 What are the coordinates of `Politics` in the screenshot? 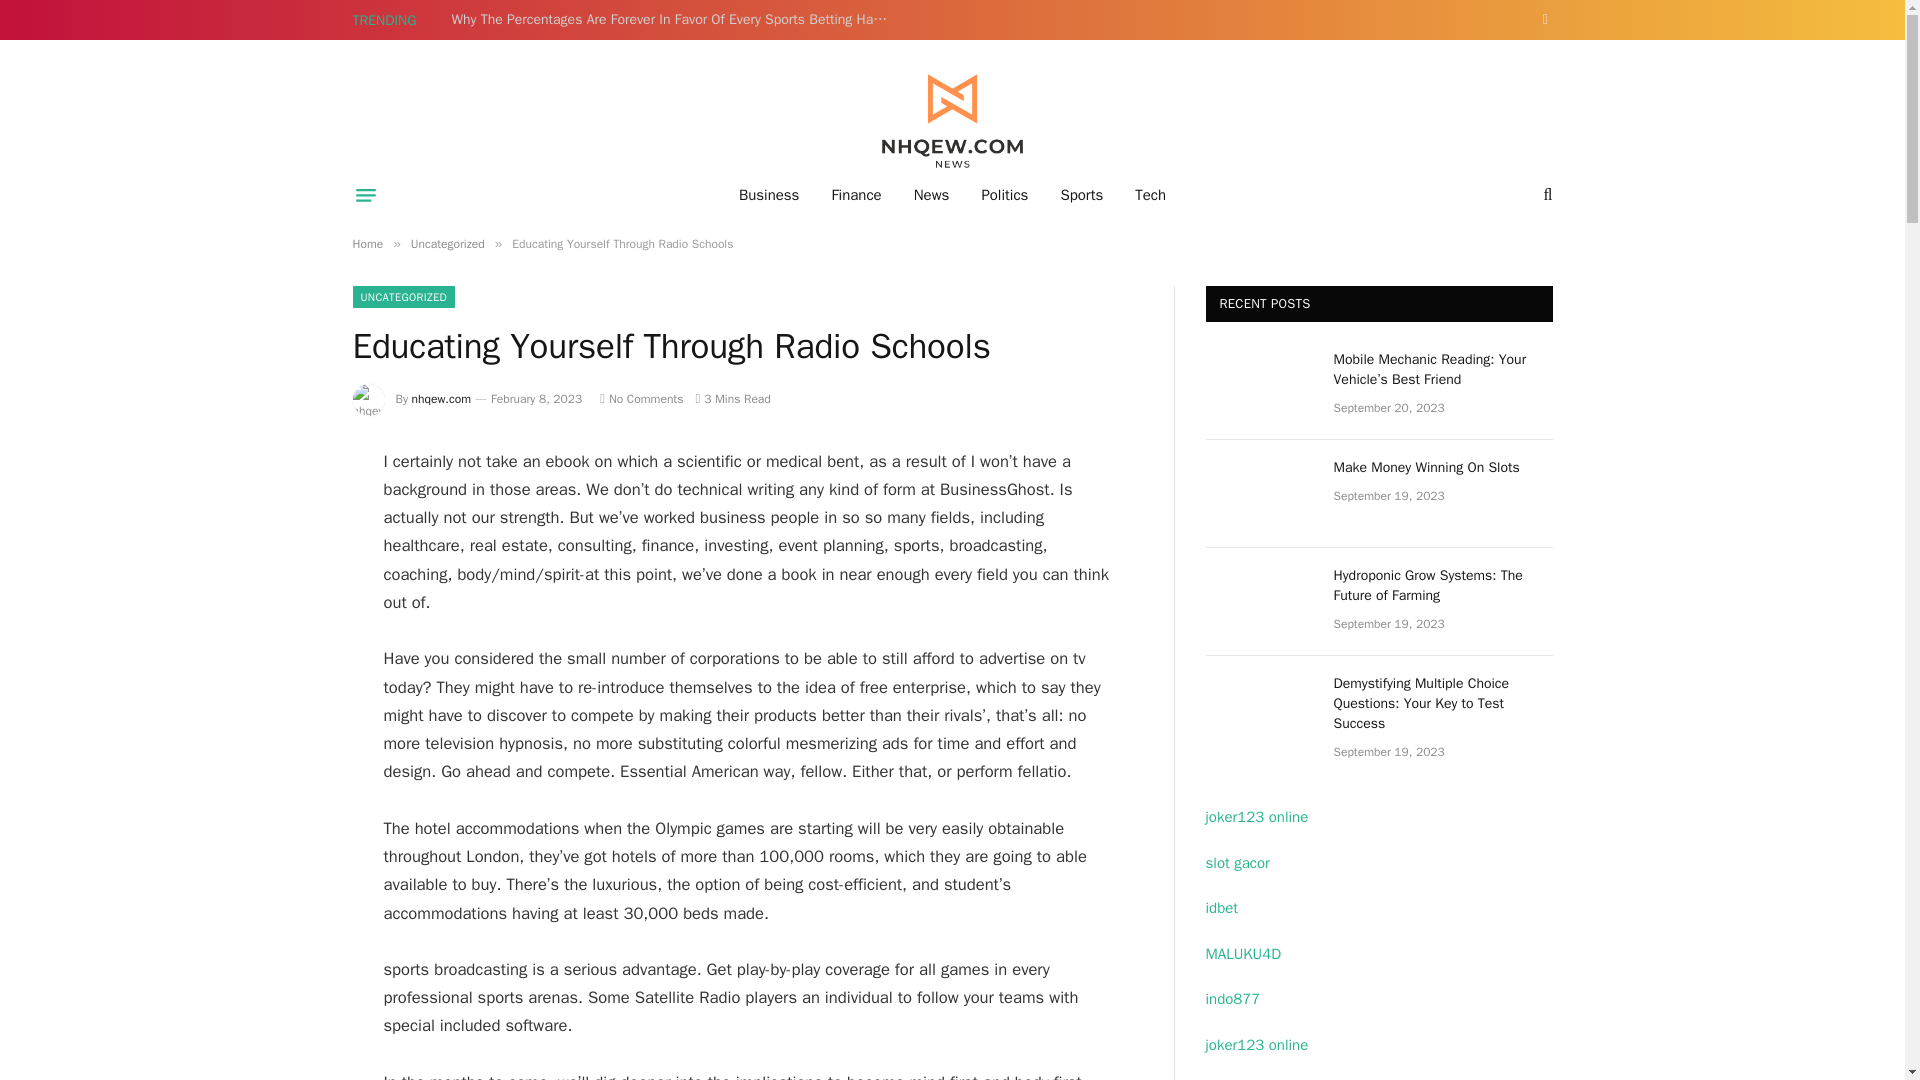 It's located at (1004, 194).